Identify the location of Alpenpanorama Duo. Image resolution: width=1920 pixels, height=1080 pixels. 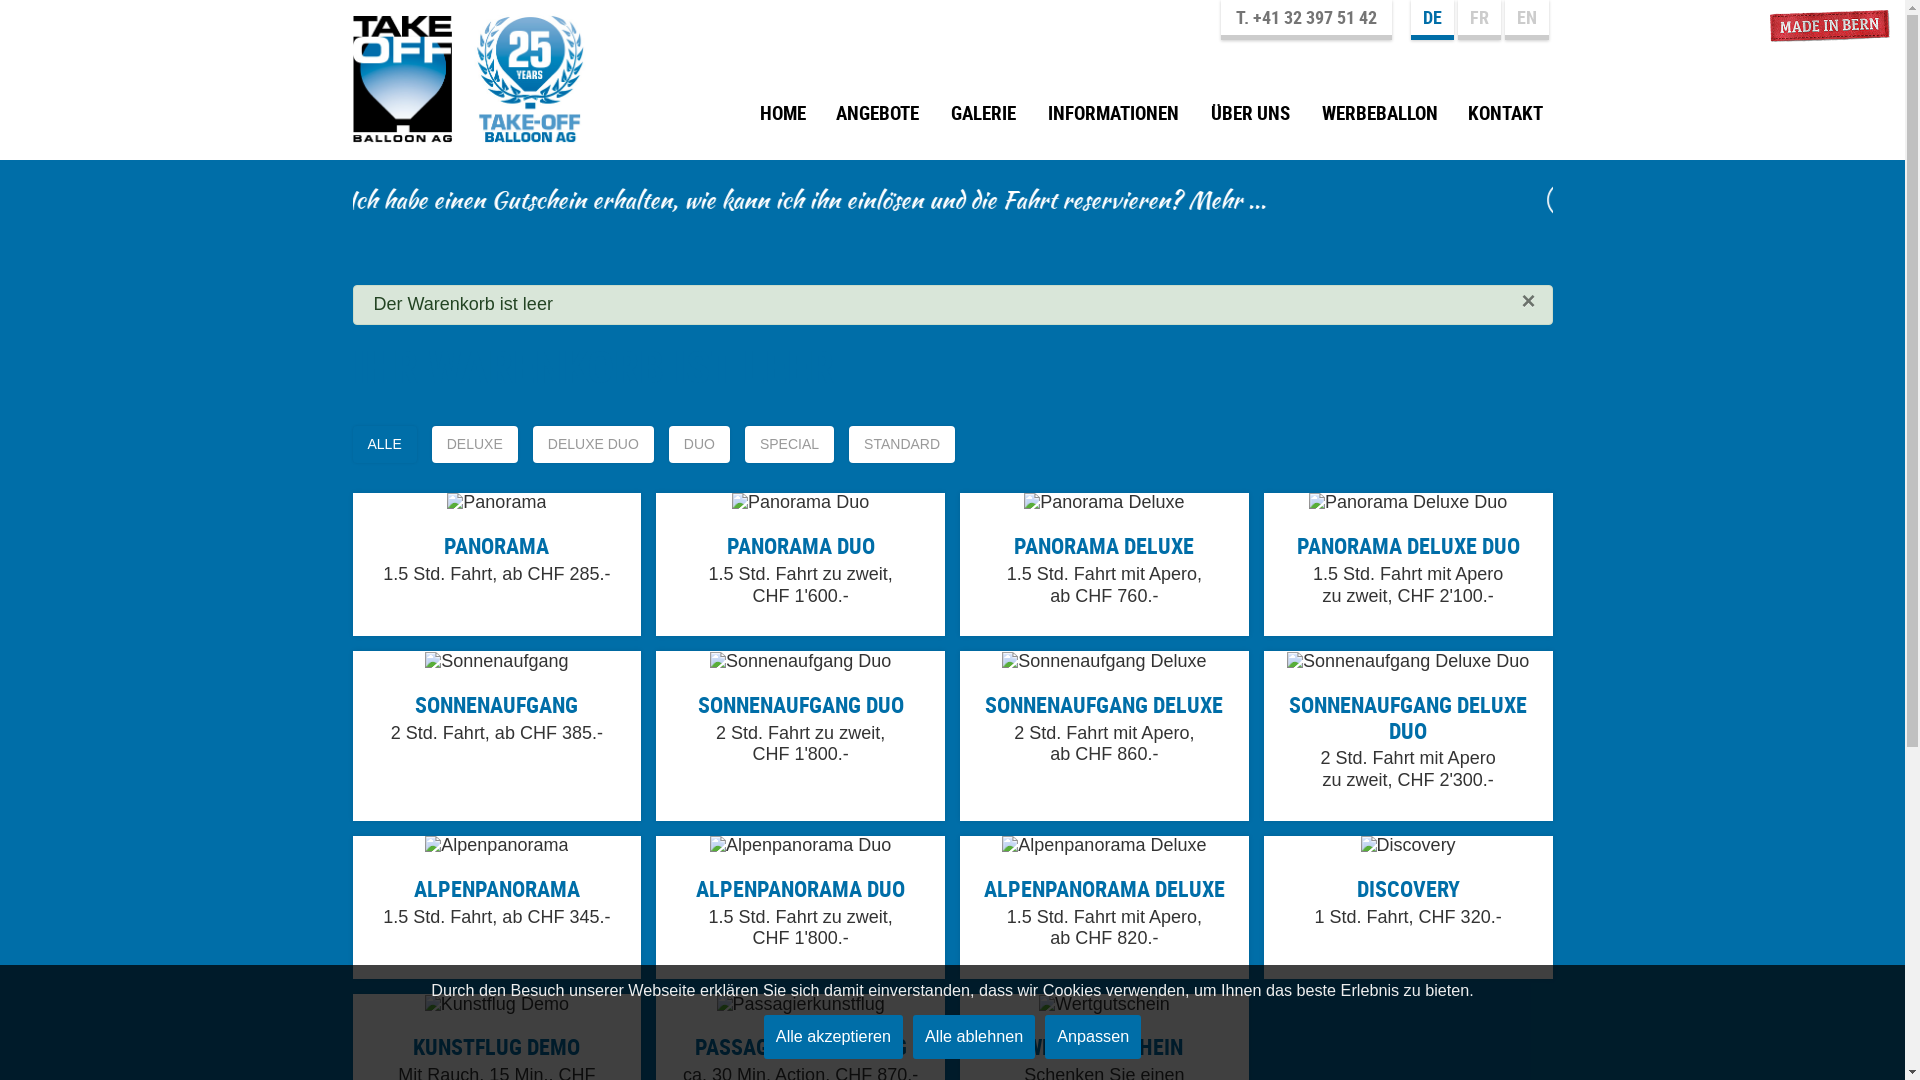
(800, 908).